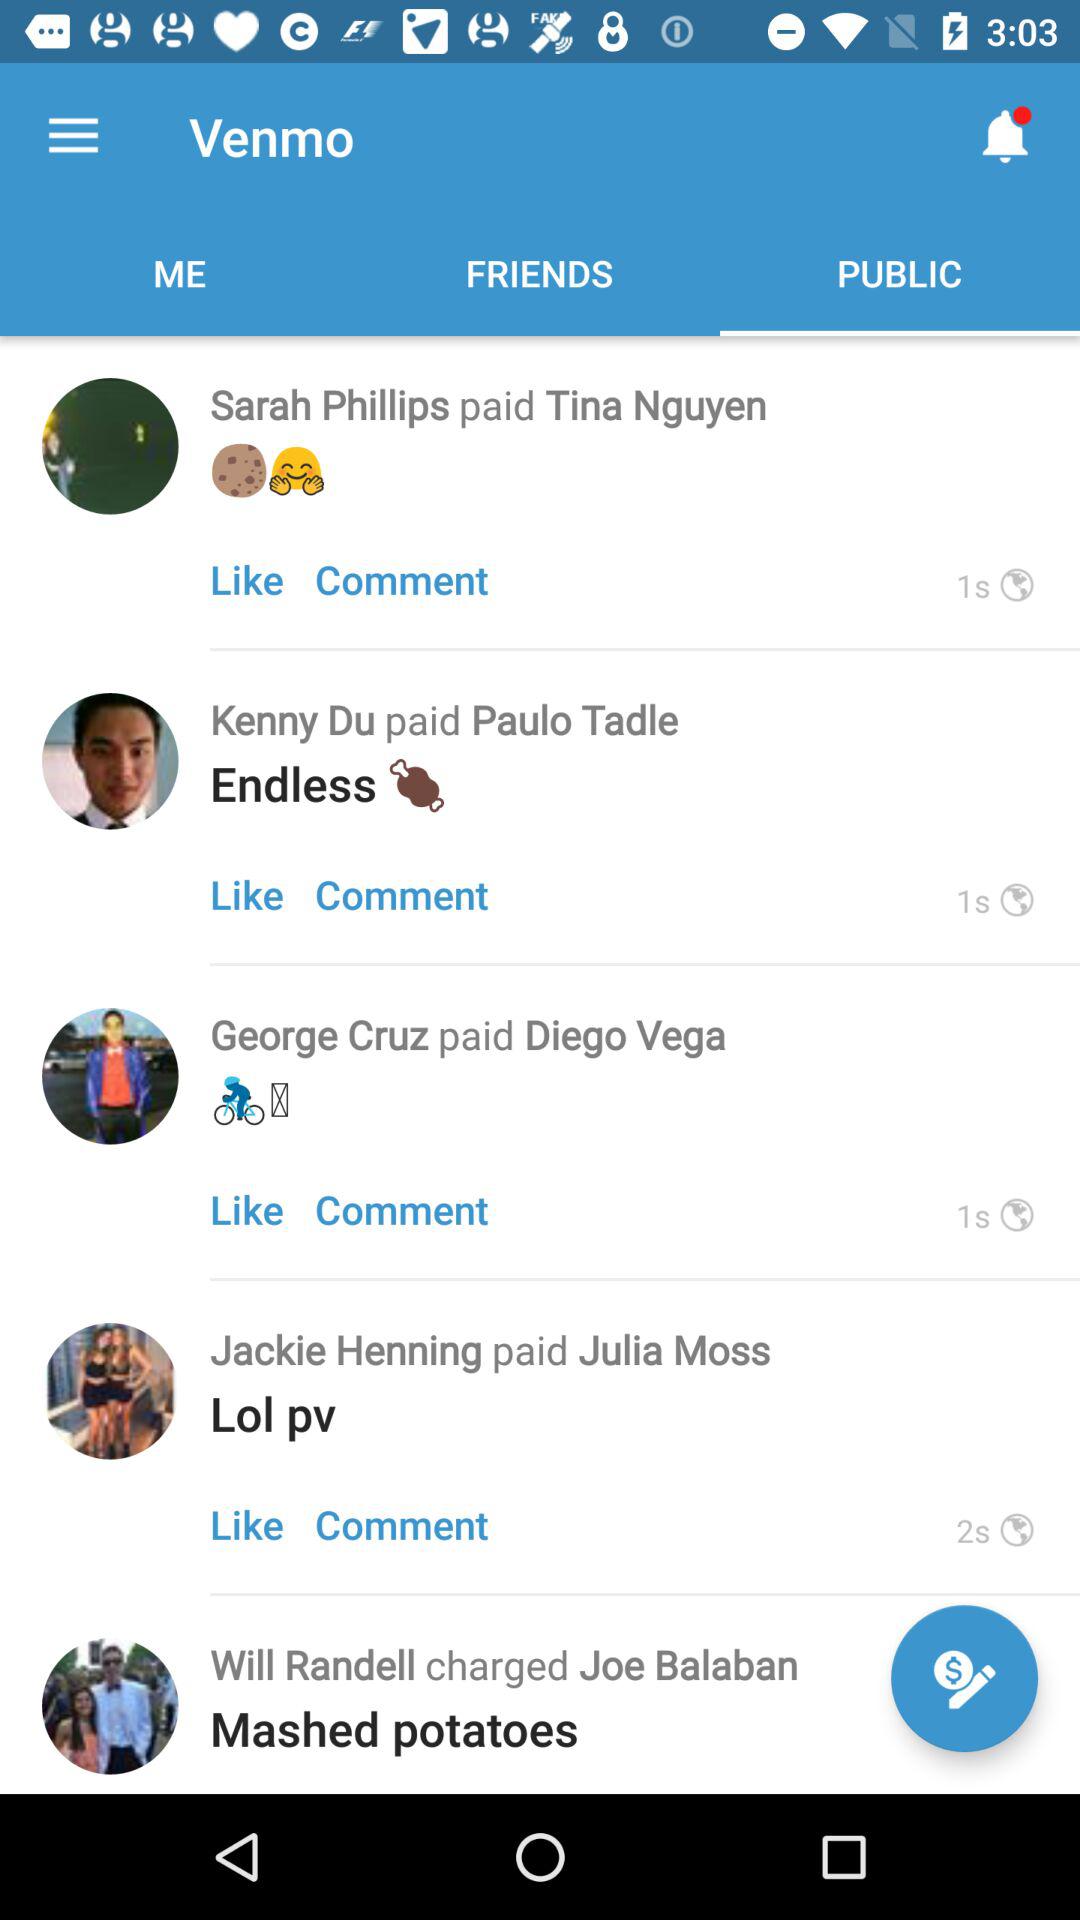 Image resolution: width=1080 pixels, height=1920 pixels. Describe the element at coordinates (110, 1391) in the screenshot. I see `person avatar` at that location.